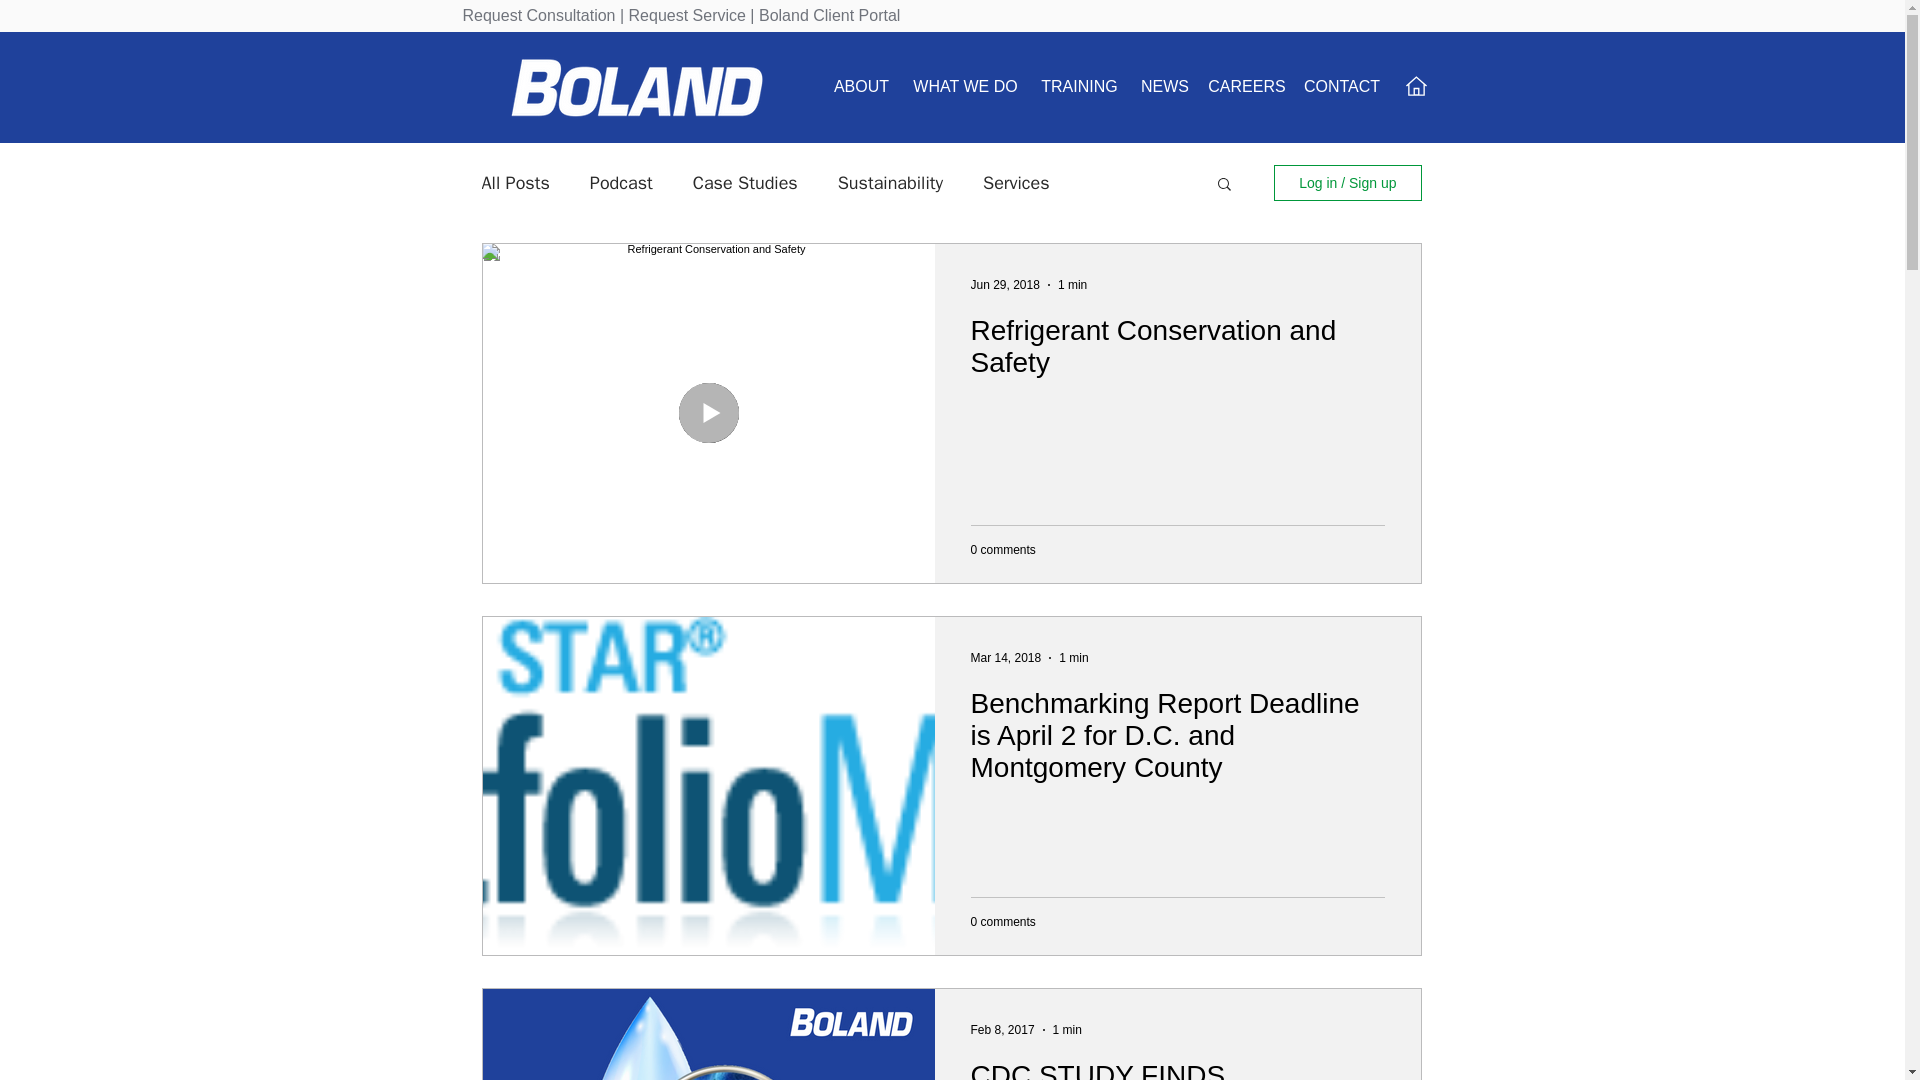  I want to click on Refrigerant Conservation and Safety, so click(1176, 352).